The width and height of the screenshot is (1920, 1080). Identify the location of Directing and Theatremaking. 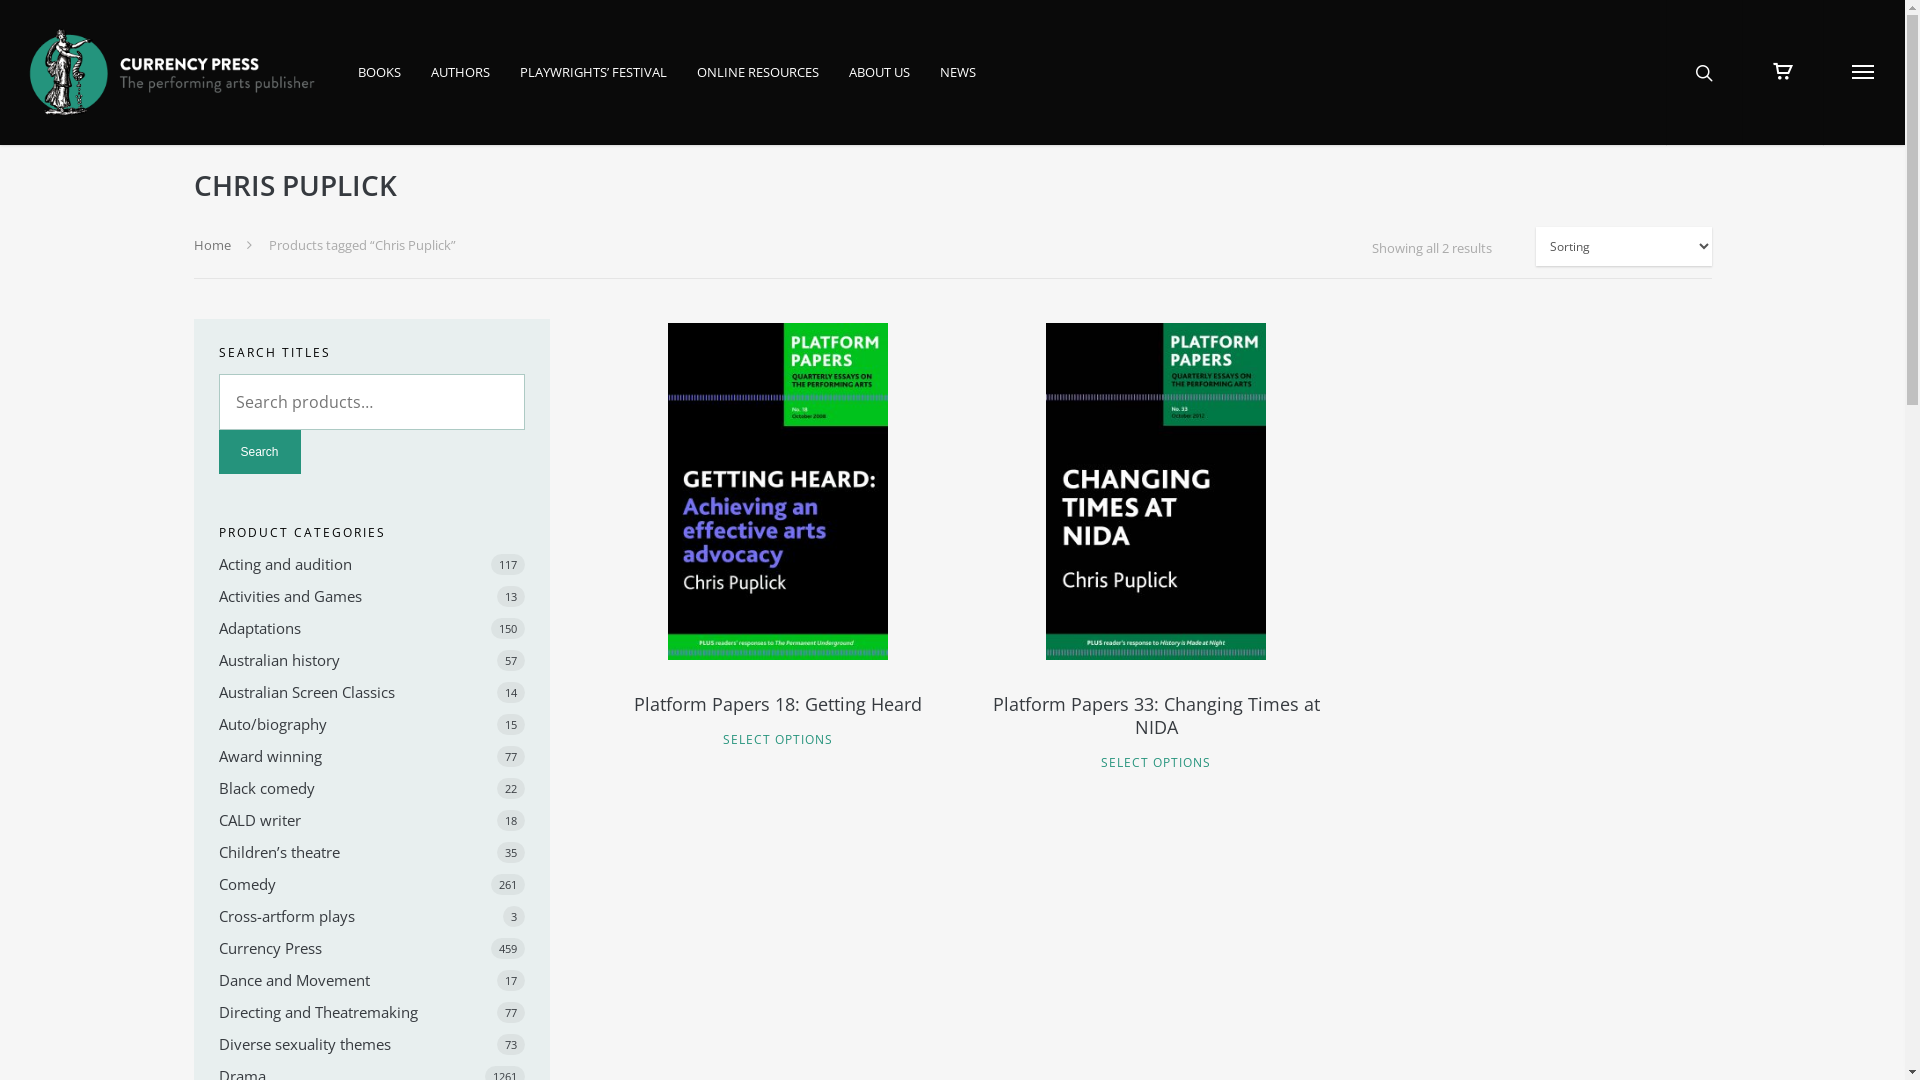
(372, 1012).